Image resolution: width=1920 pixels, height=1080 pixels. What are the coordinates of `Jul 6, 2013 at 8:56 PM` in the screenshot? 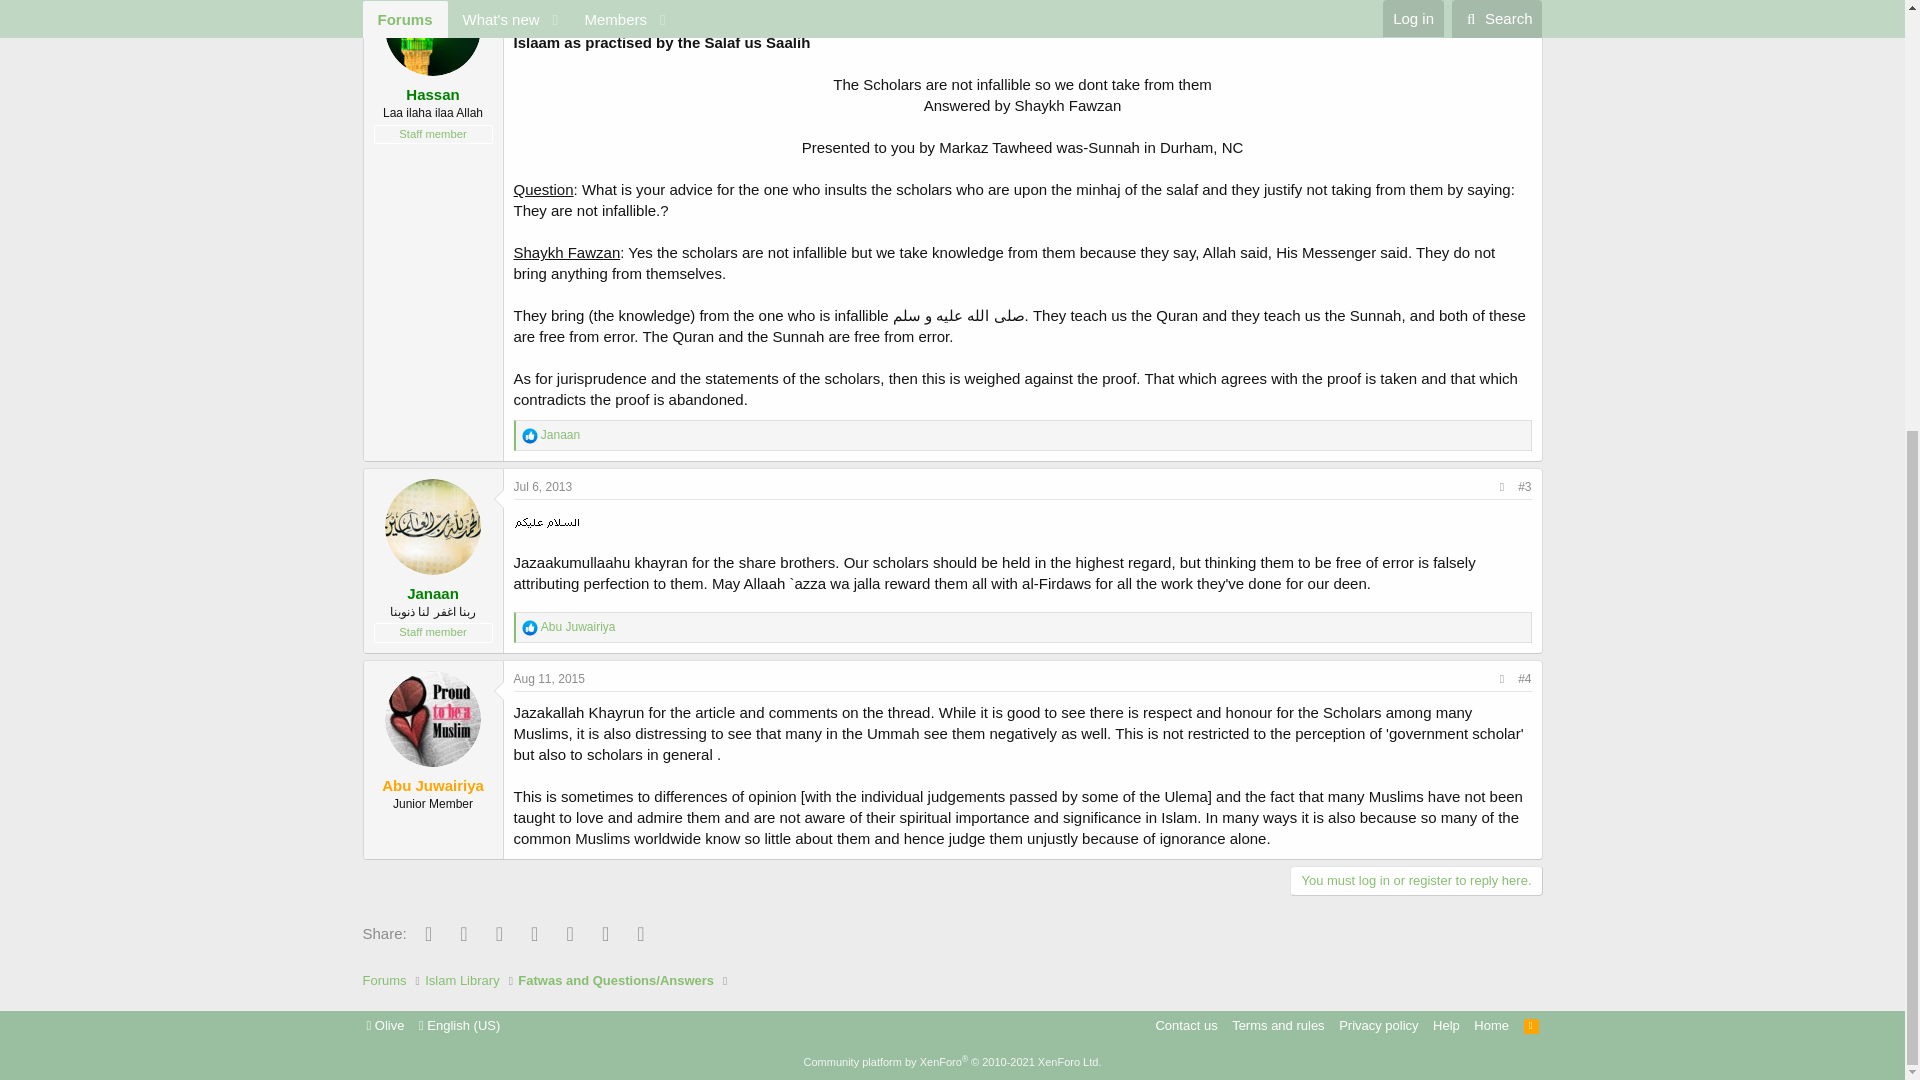 It's located at (543, 486).